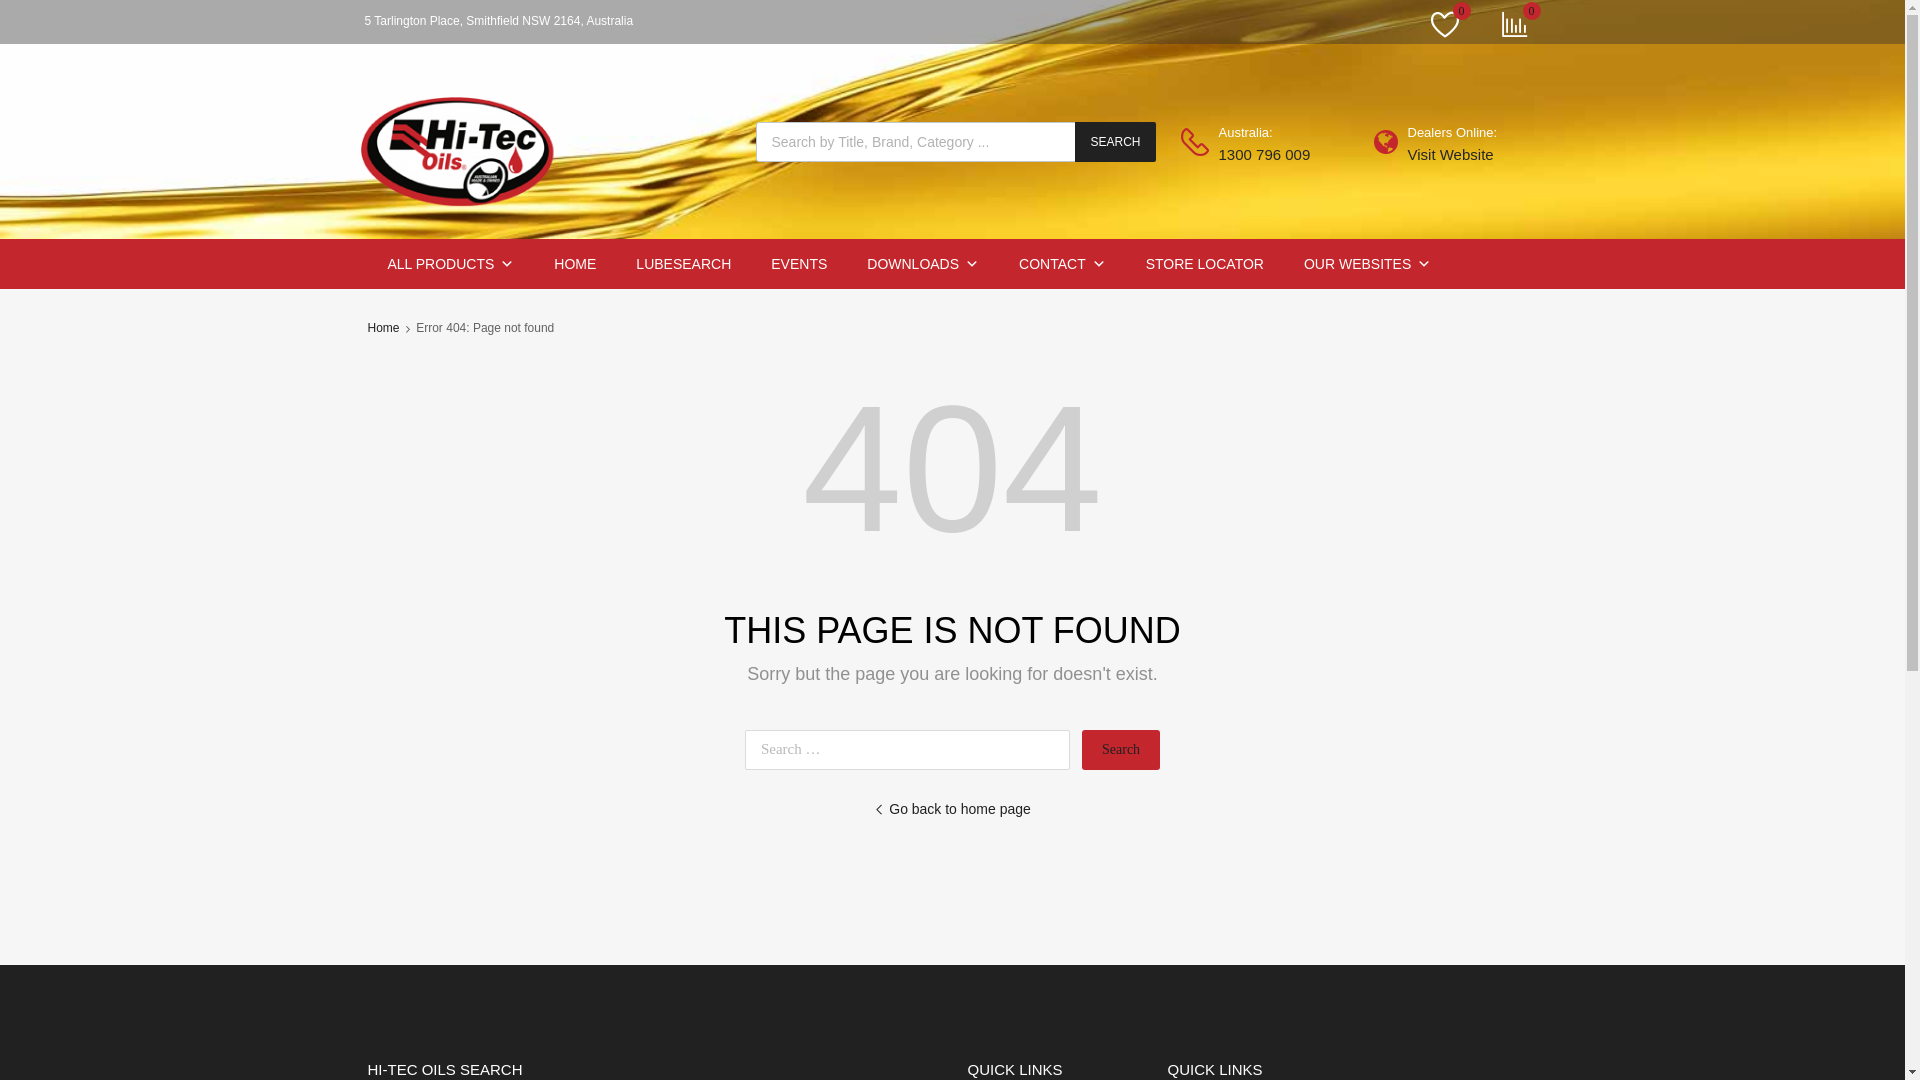 Image resolution: width=1920 pixels, height=1080 pixels. Describe the element at coordinates (384, 328) in the screenshot. I see `Home` at that location.